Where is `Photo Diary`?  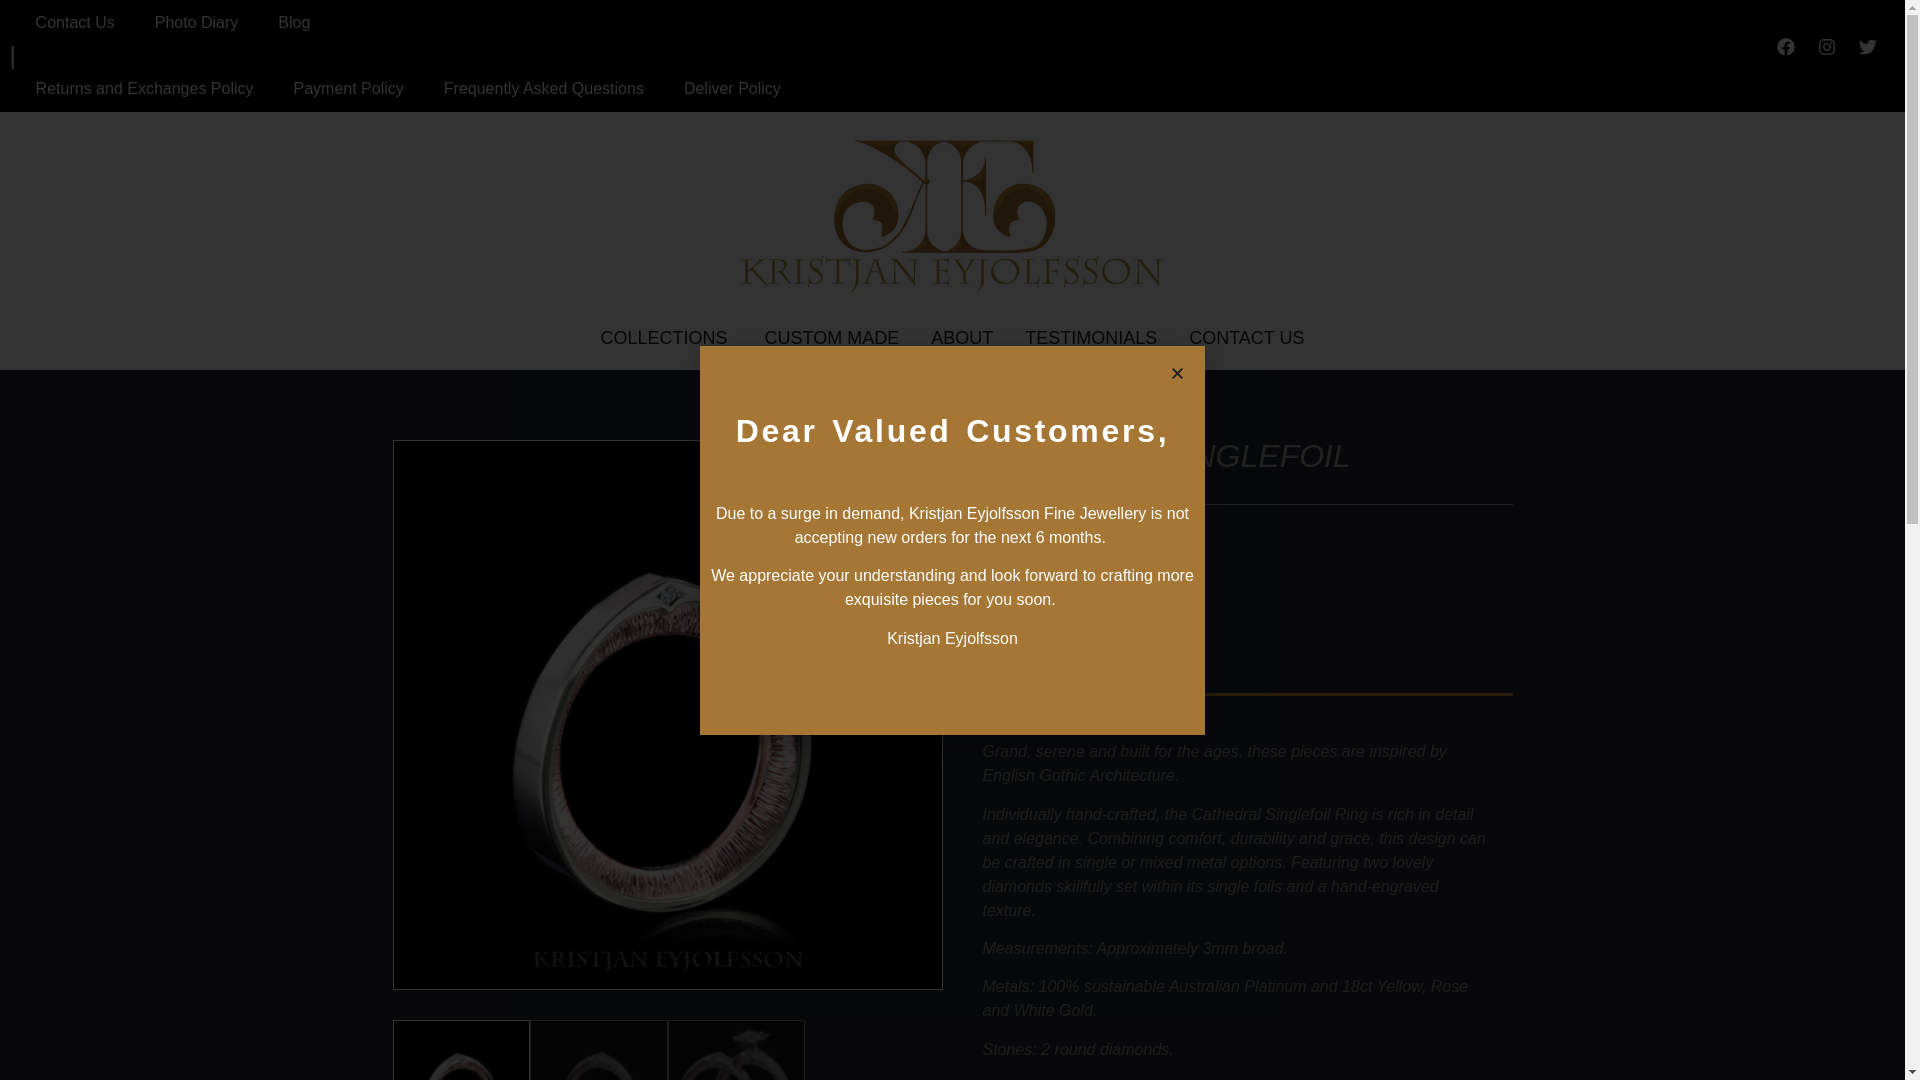 Photo Diary is located at coordinates (196, 23).